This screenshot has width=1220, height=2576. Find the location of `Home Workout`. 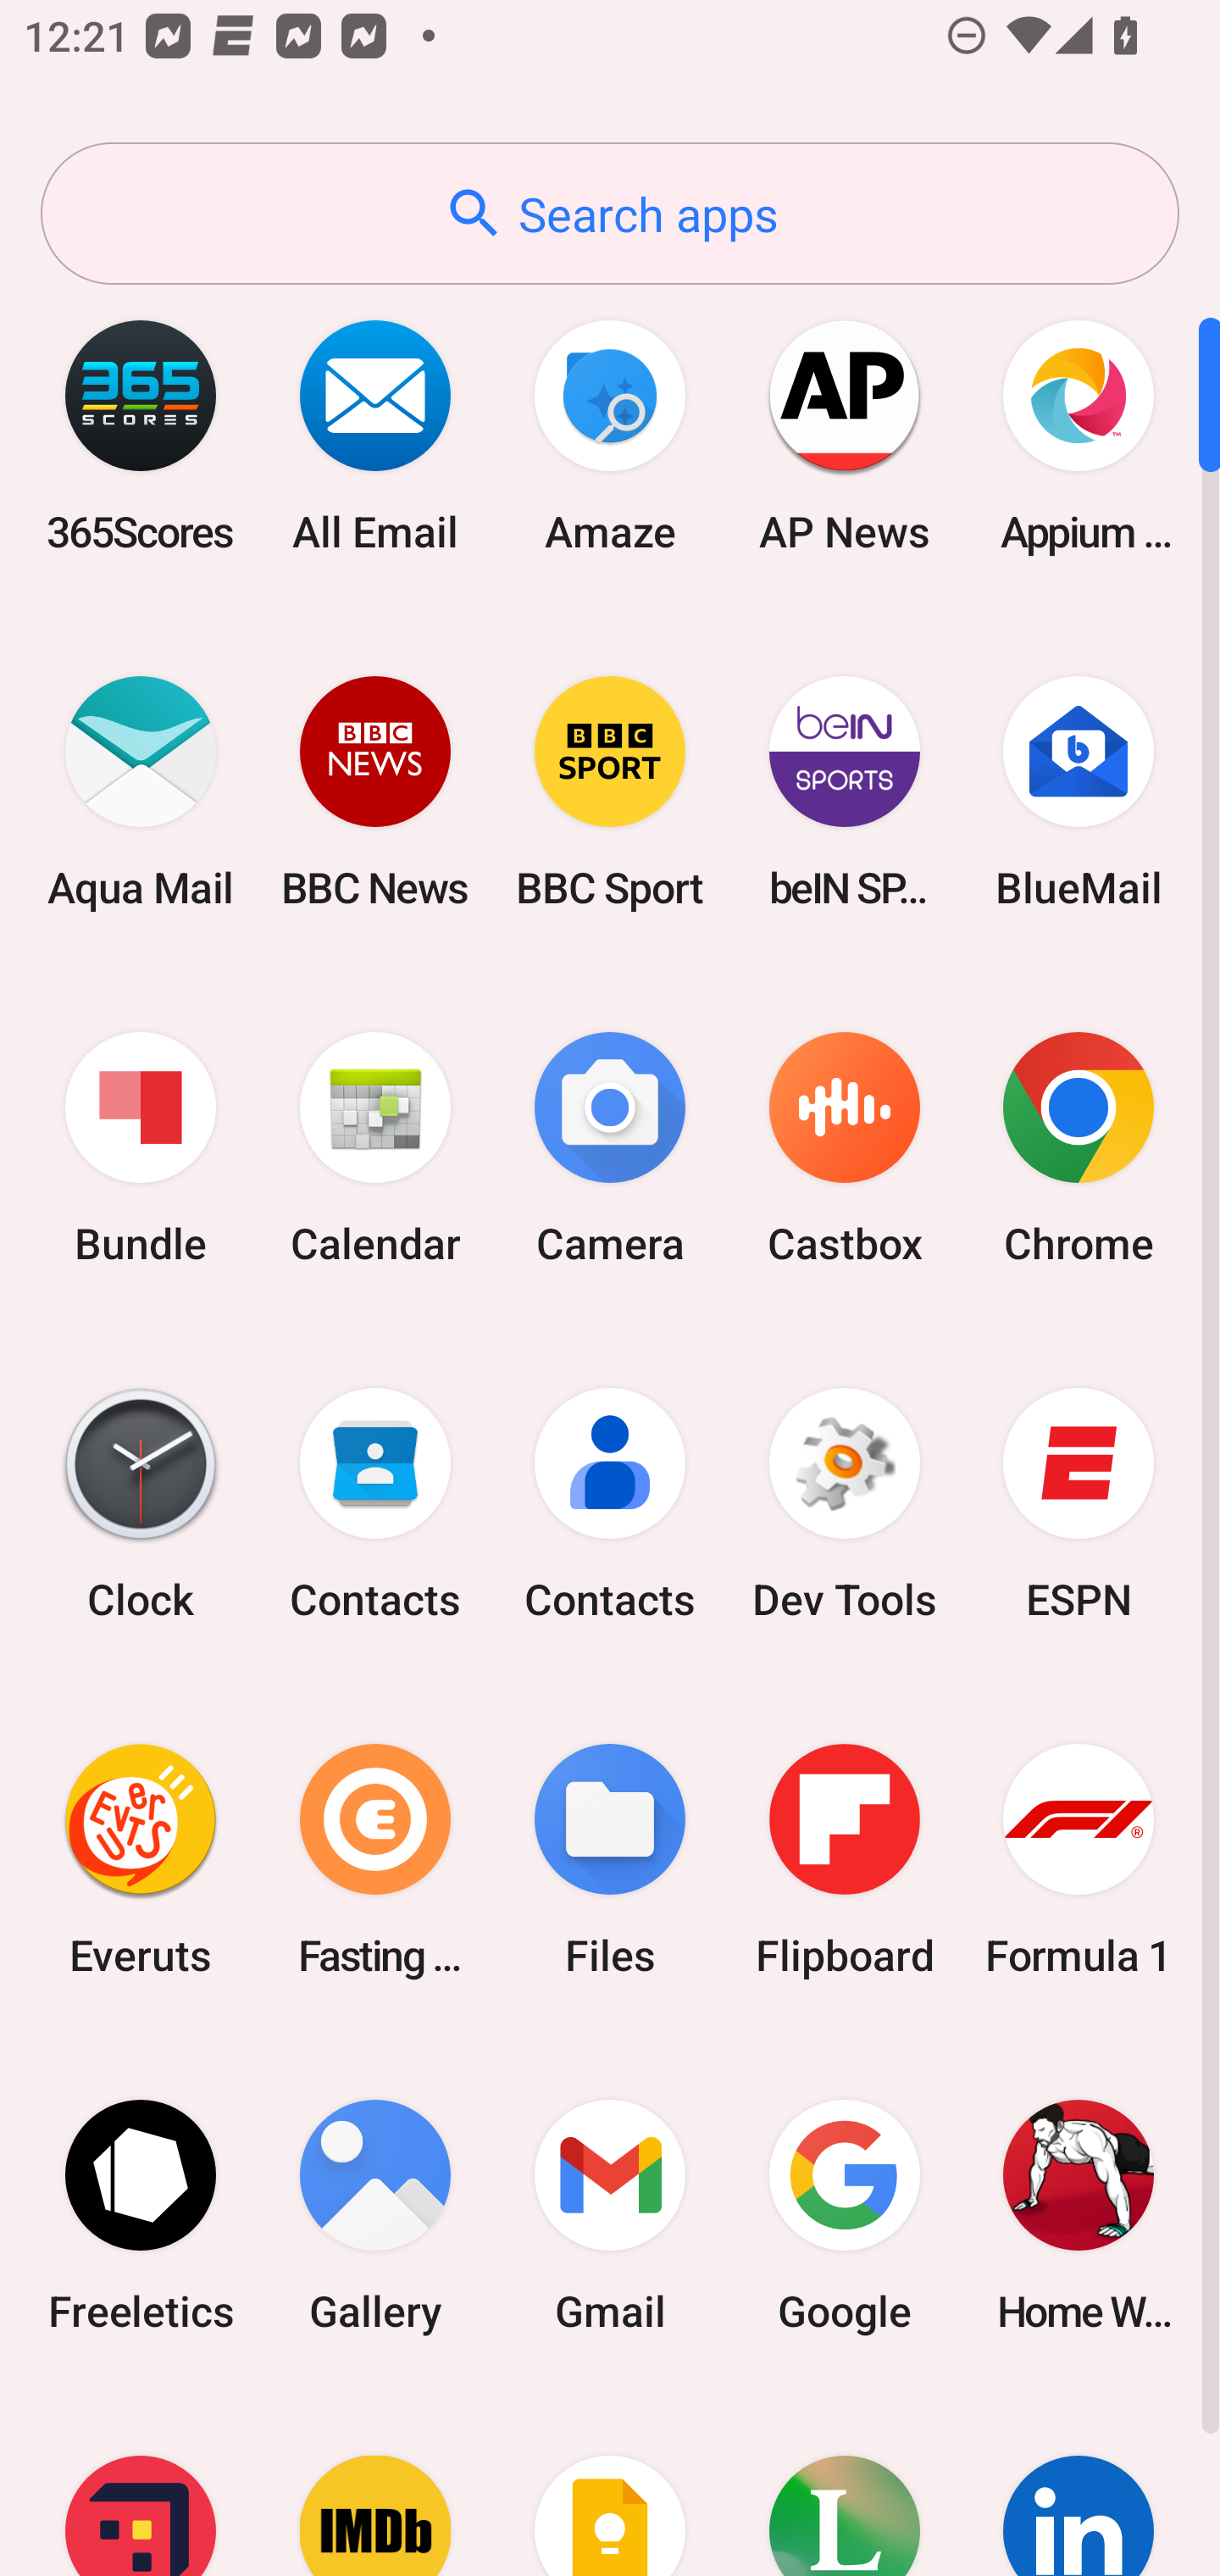

Home Workout is located at coordinates (1079, 2215).